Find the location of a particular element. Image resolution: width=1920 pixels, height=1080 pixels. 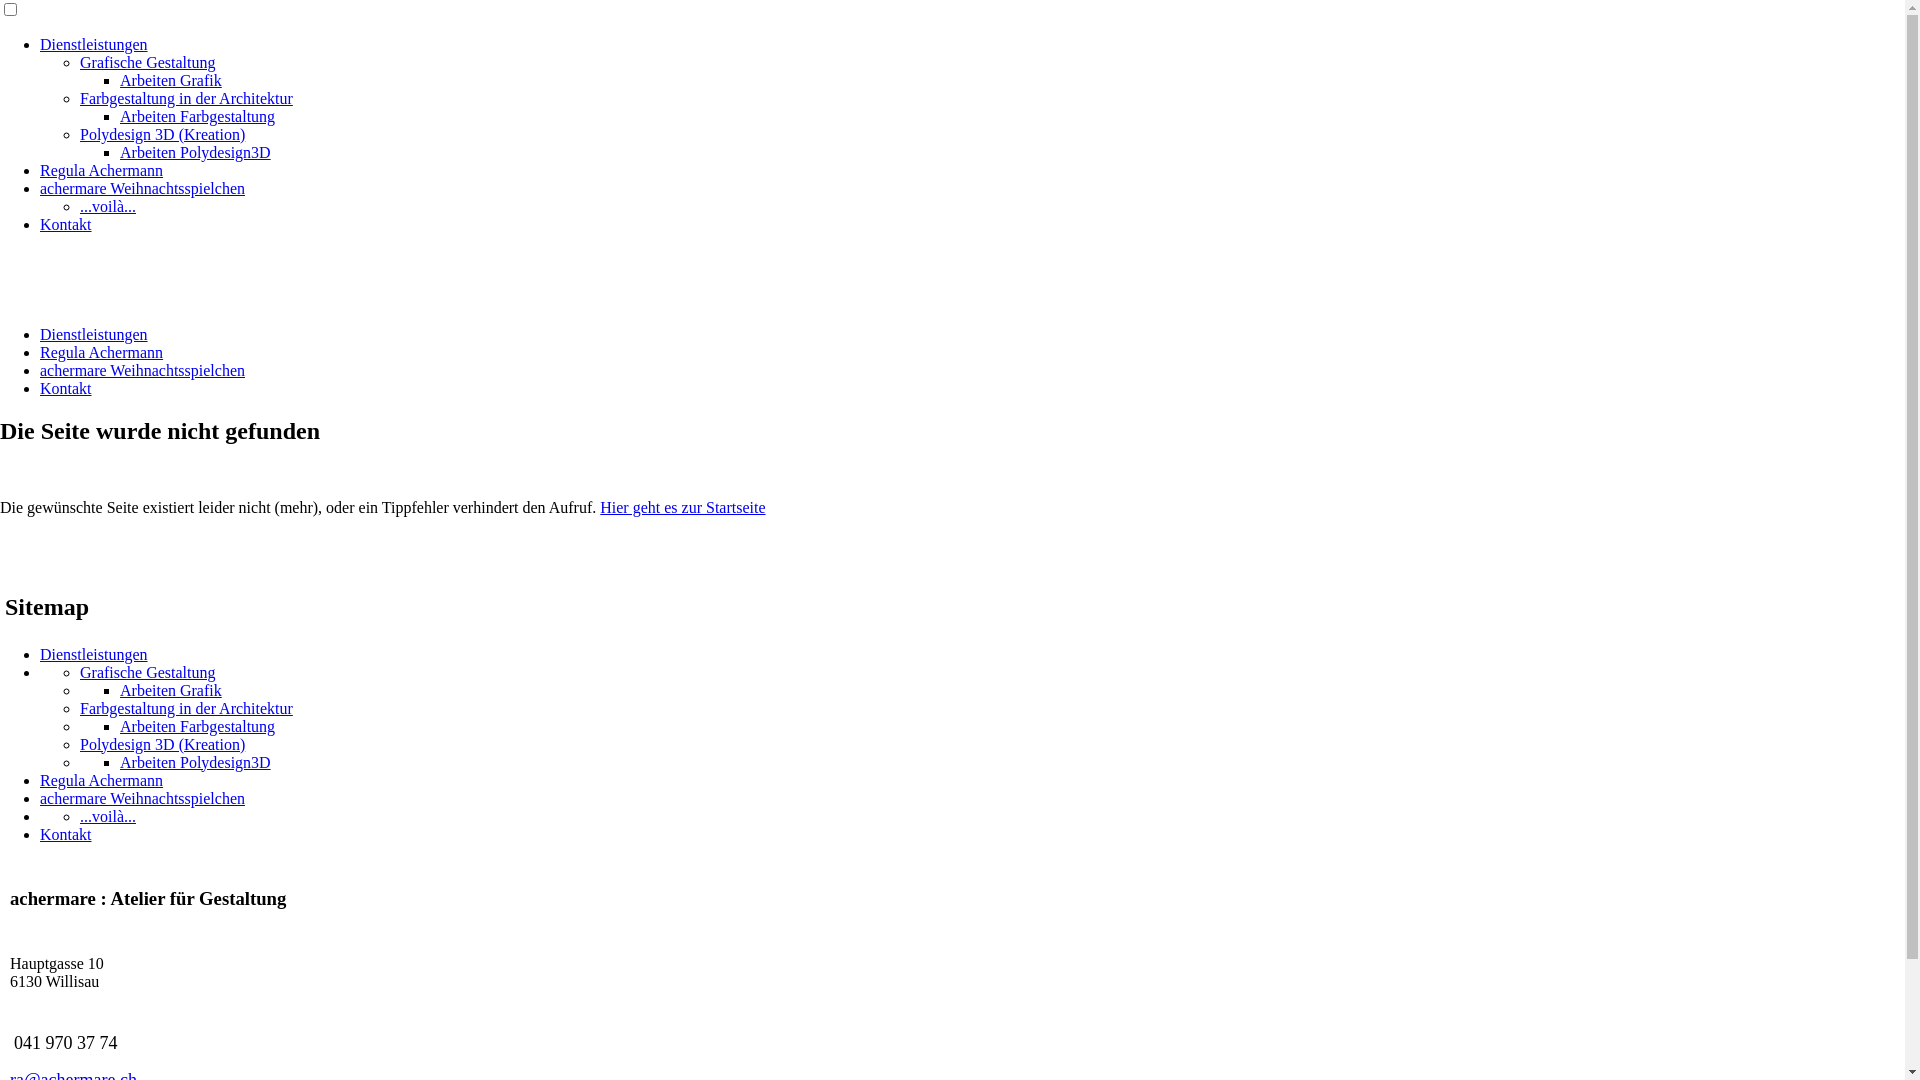

Arbeiten Grafik is located at coordinates (171, 80).